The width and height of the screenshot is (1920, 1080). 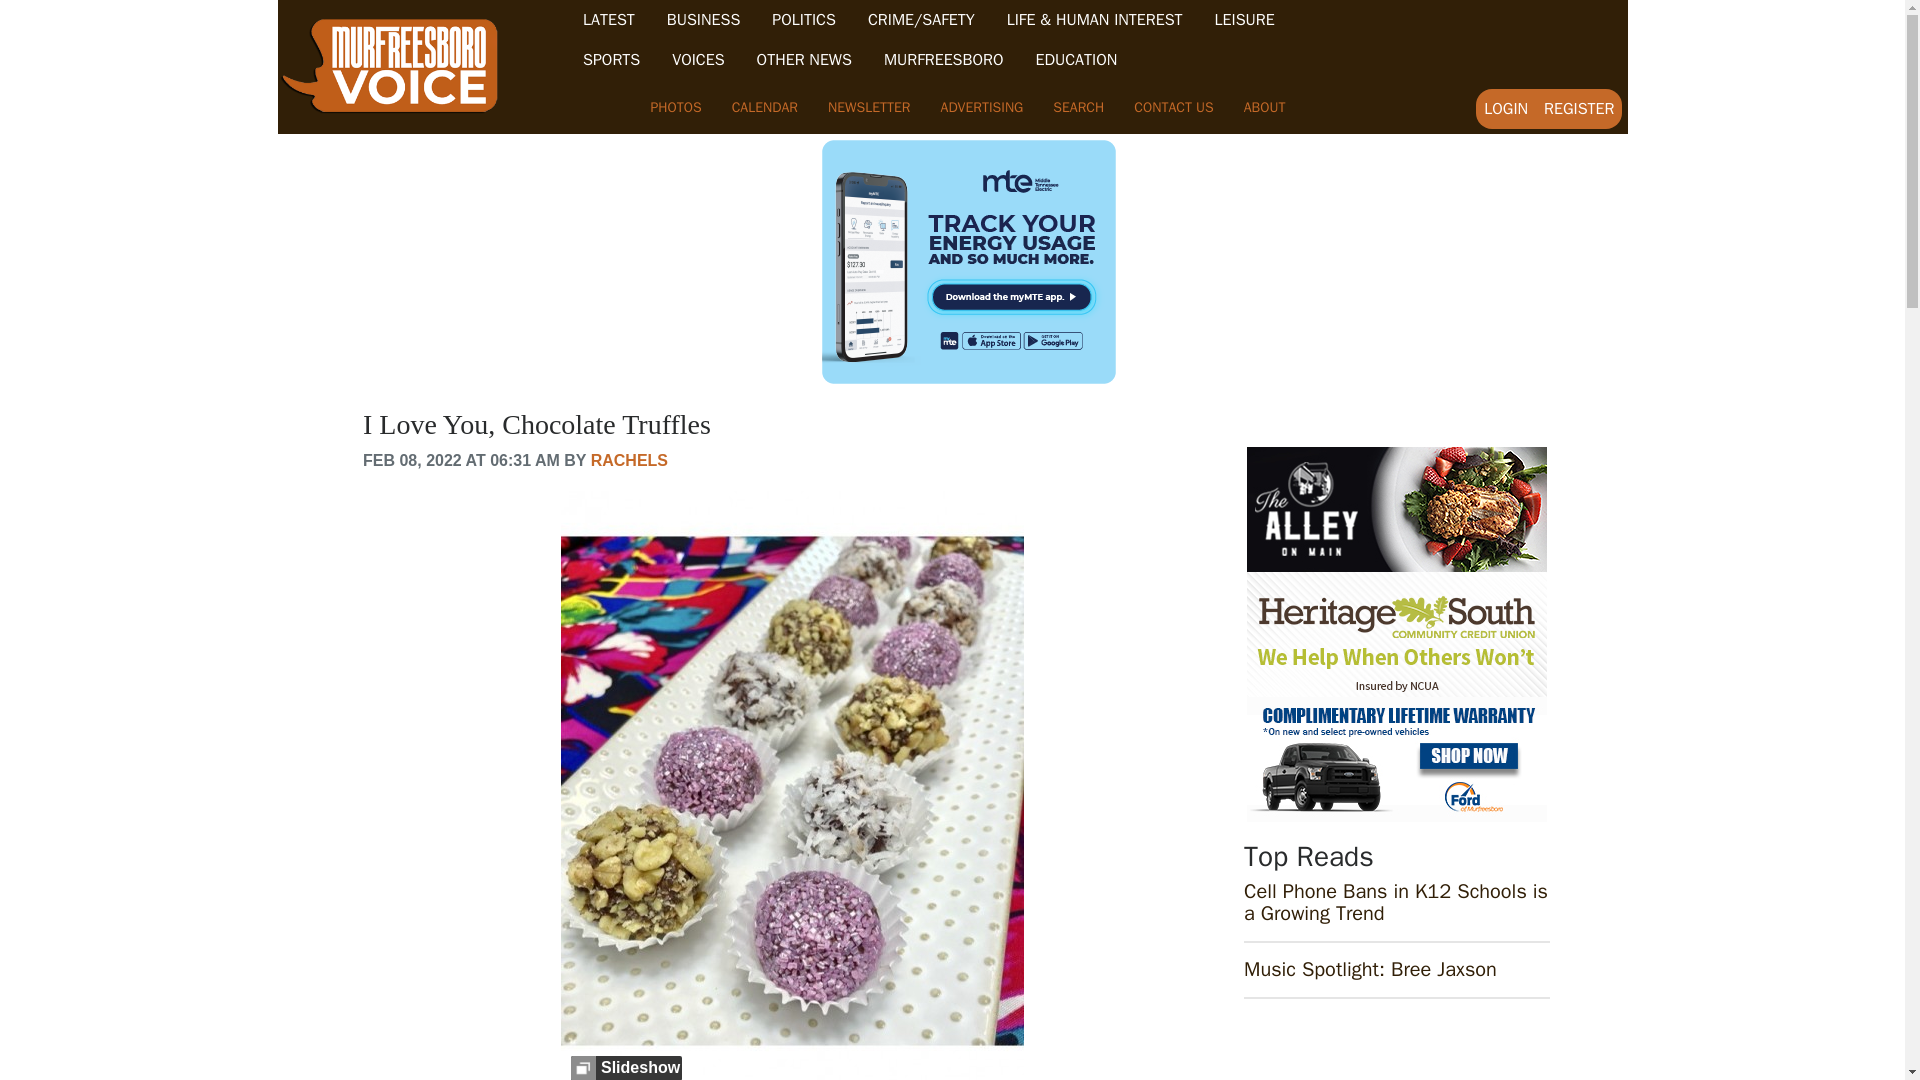 What do you see at coordinates (1174, 107) in the screenshot?
I see `CONTACT US` at bounding box center [1174, 107].